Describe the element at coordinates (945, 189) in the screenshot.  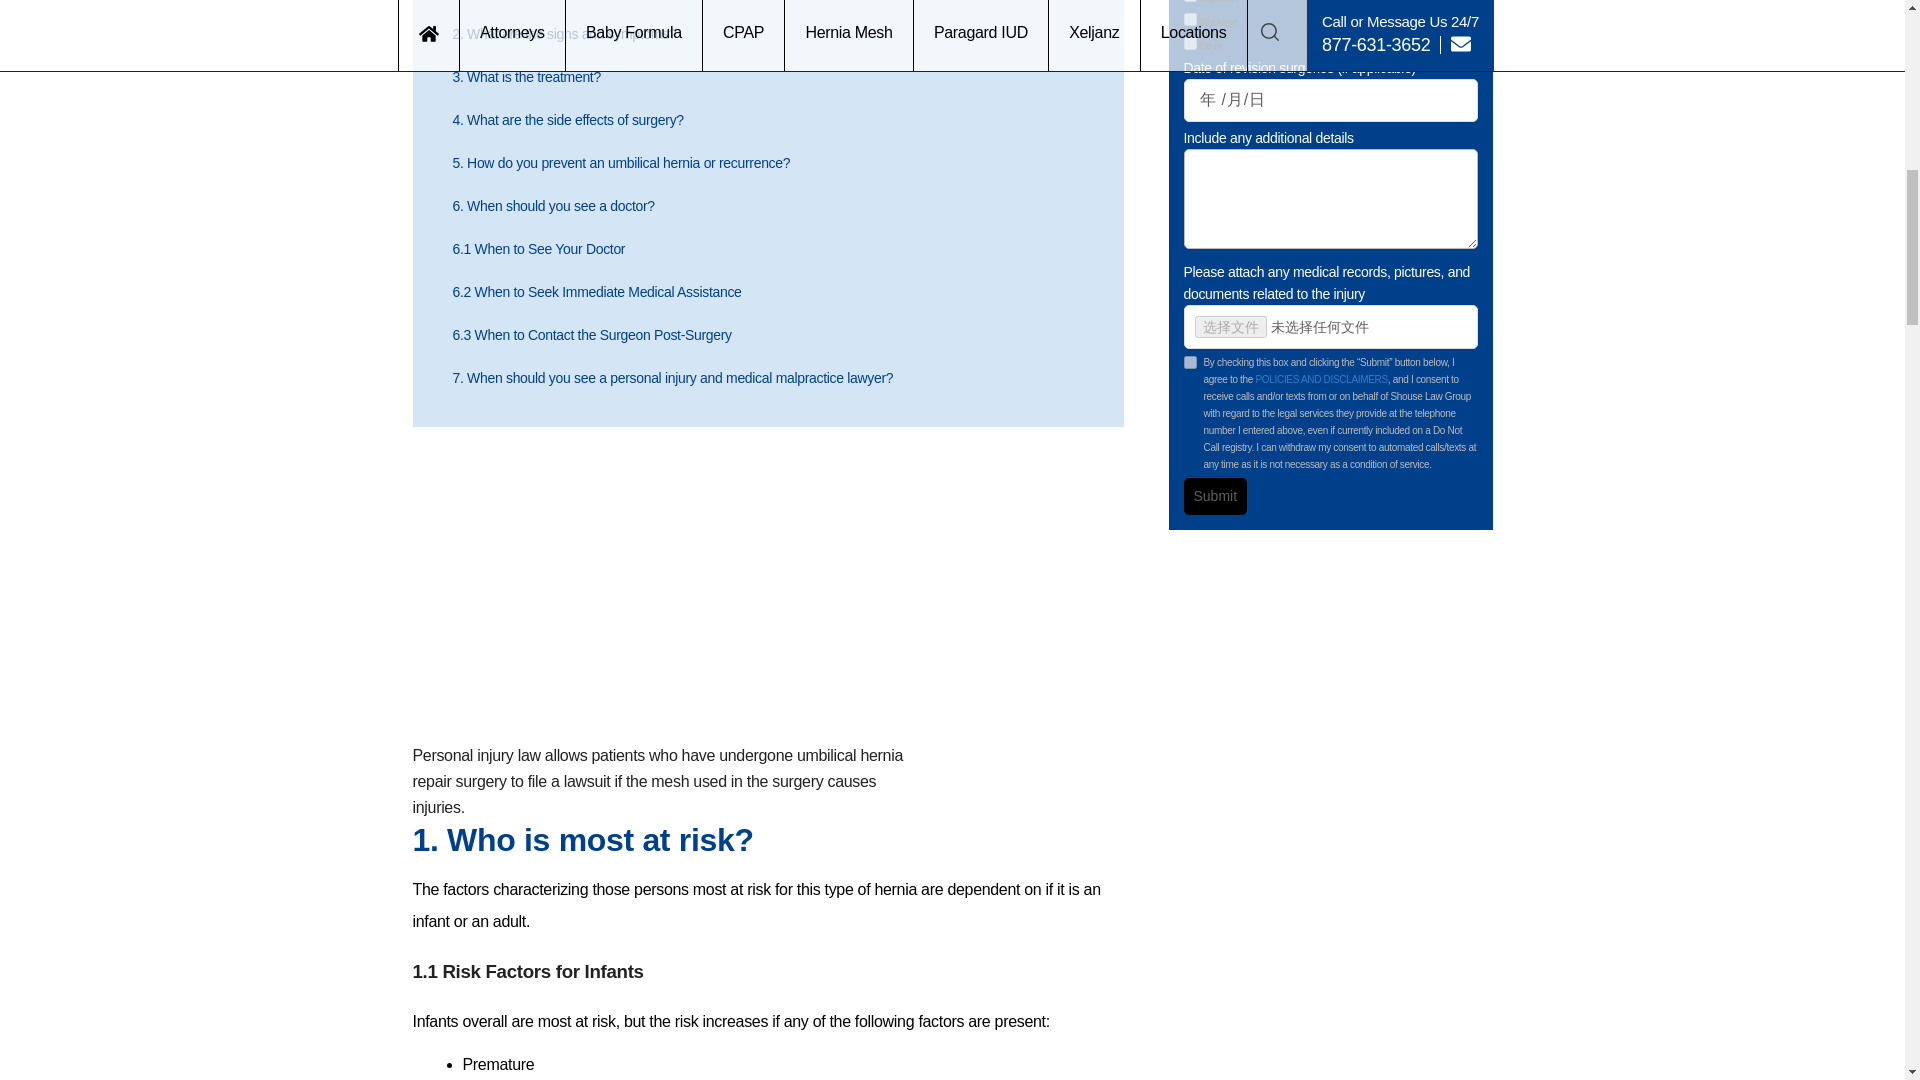
I see `Submit` at that location.